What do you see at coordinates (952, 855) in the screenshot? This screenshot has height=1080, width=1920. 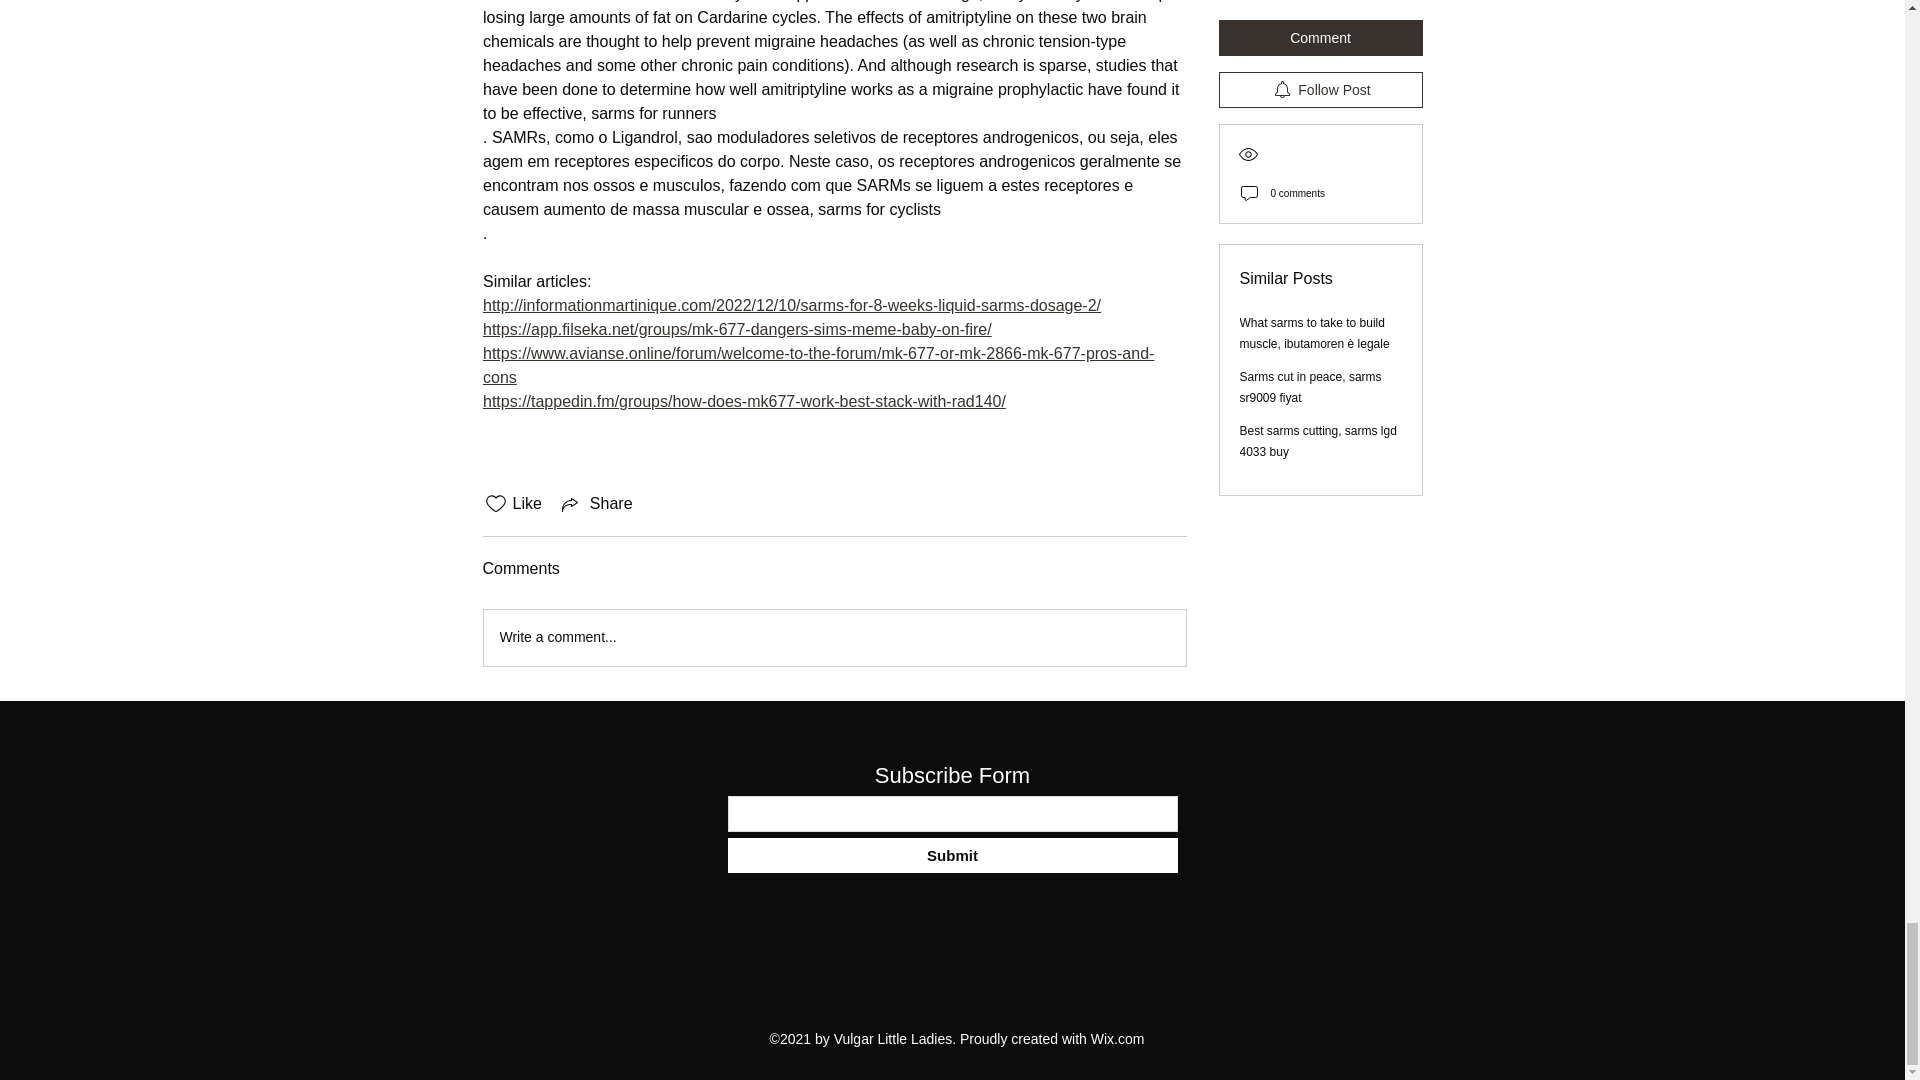 I see `Submit` at bounding box center [952, 855].